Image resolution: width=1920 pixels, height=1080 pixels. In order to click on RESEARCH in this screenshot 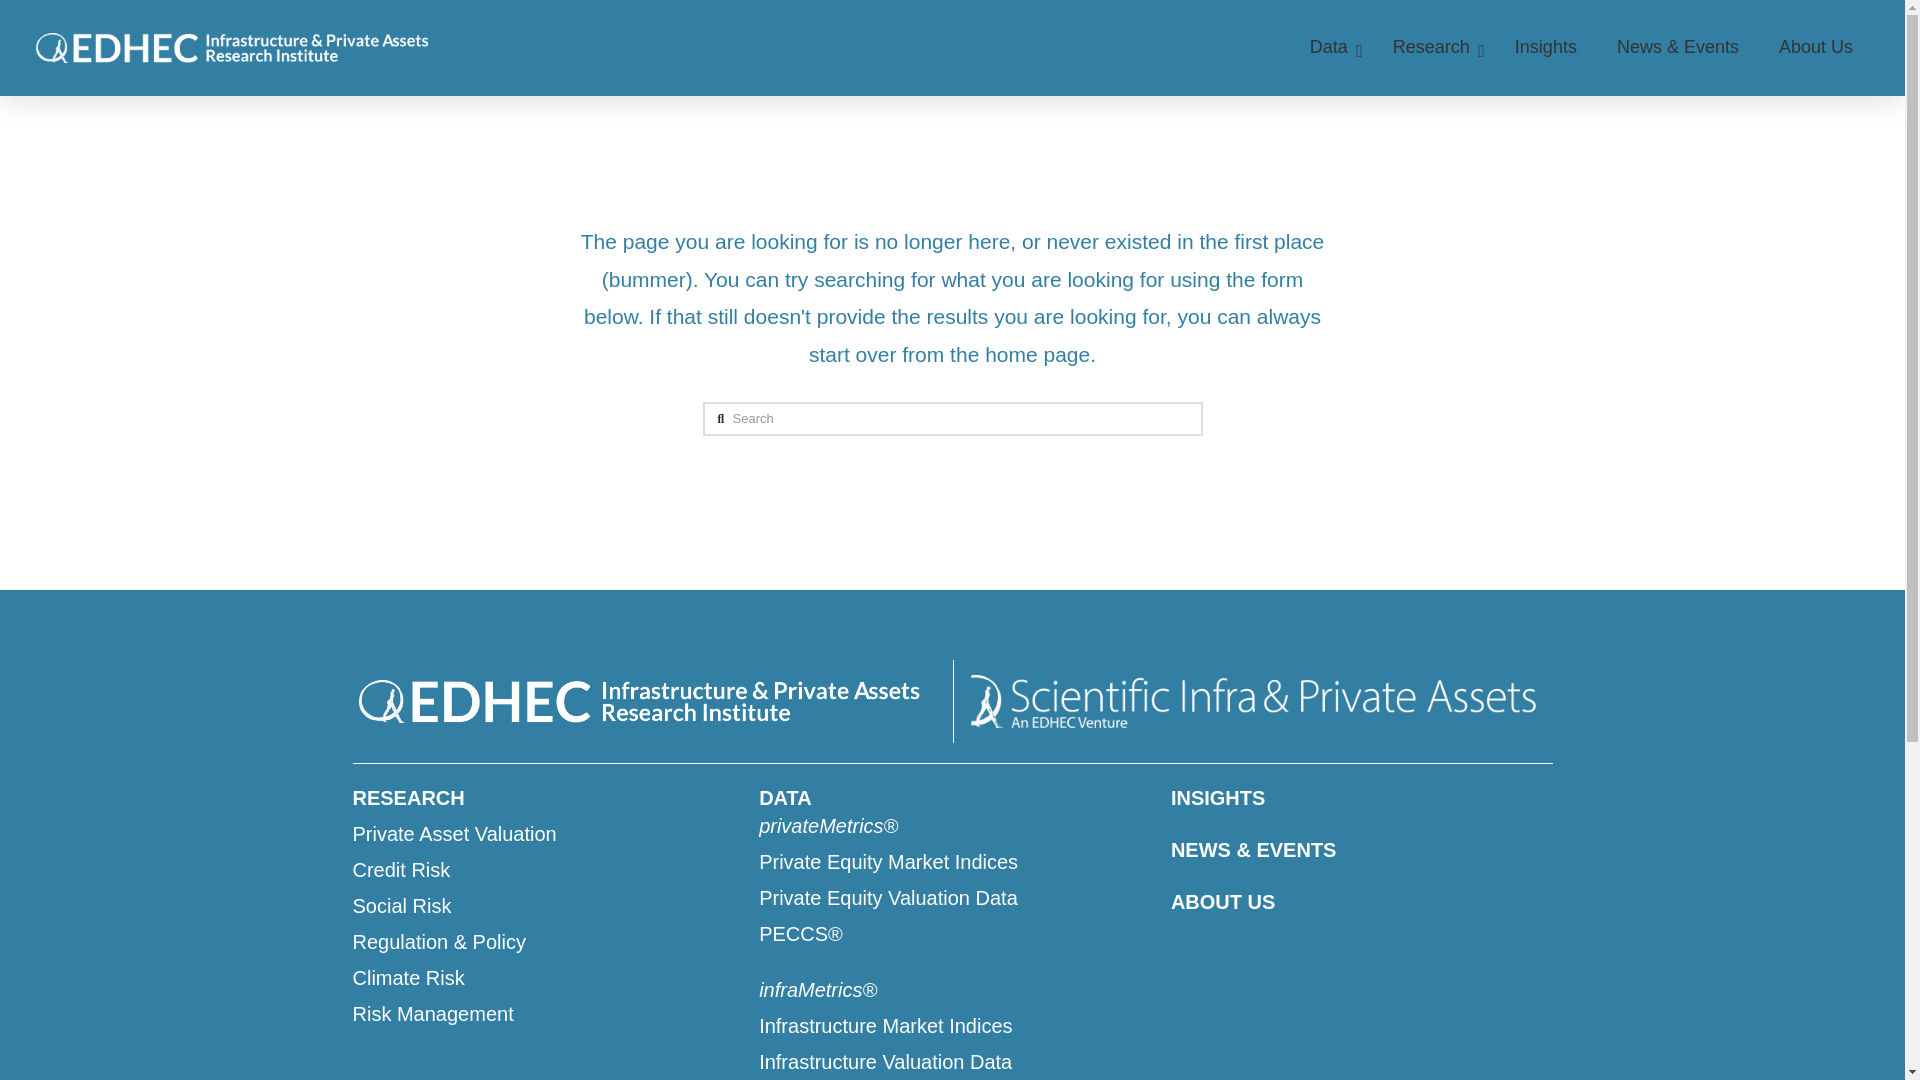, I will do `click(545, 798)`.